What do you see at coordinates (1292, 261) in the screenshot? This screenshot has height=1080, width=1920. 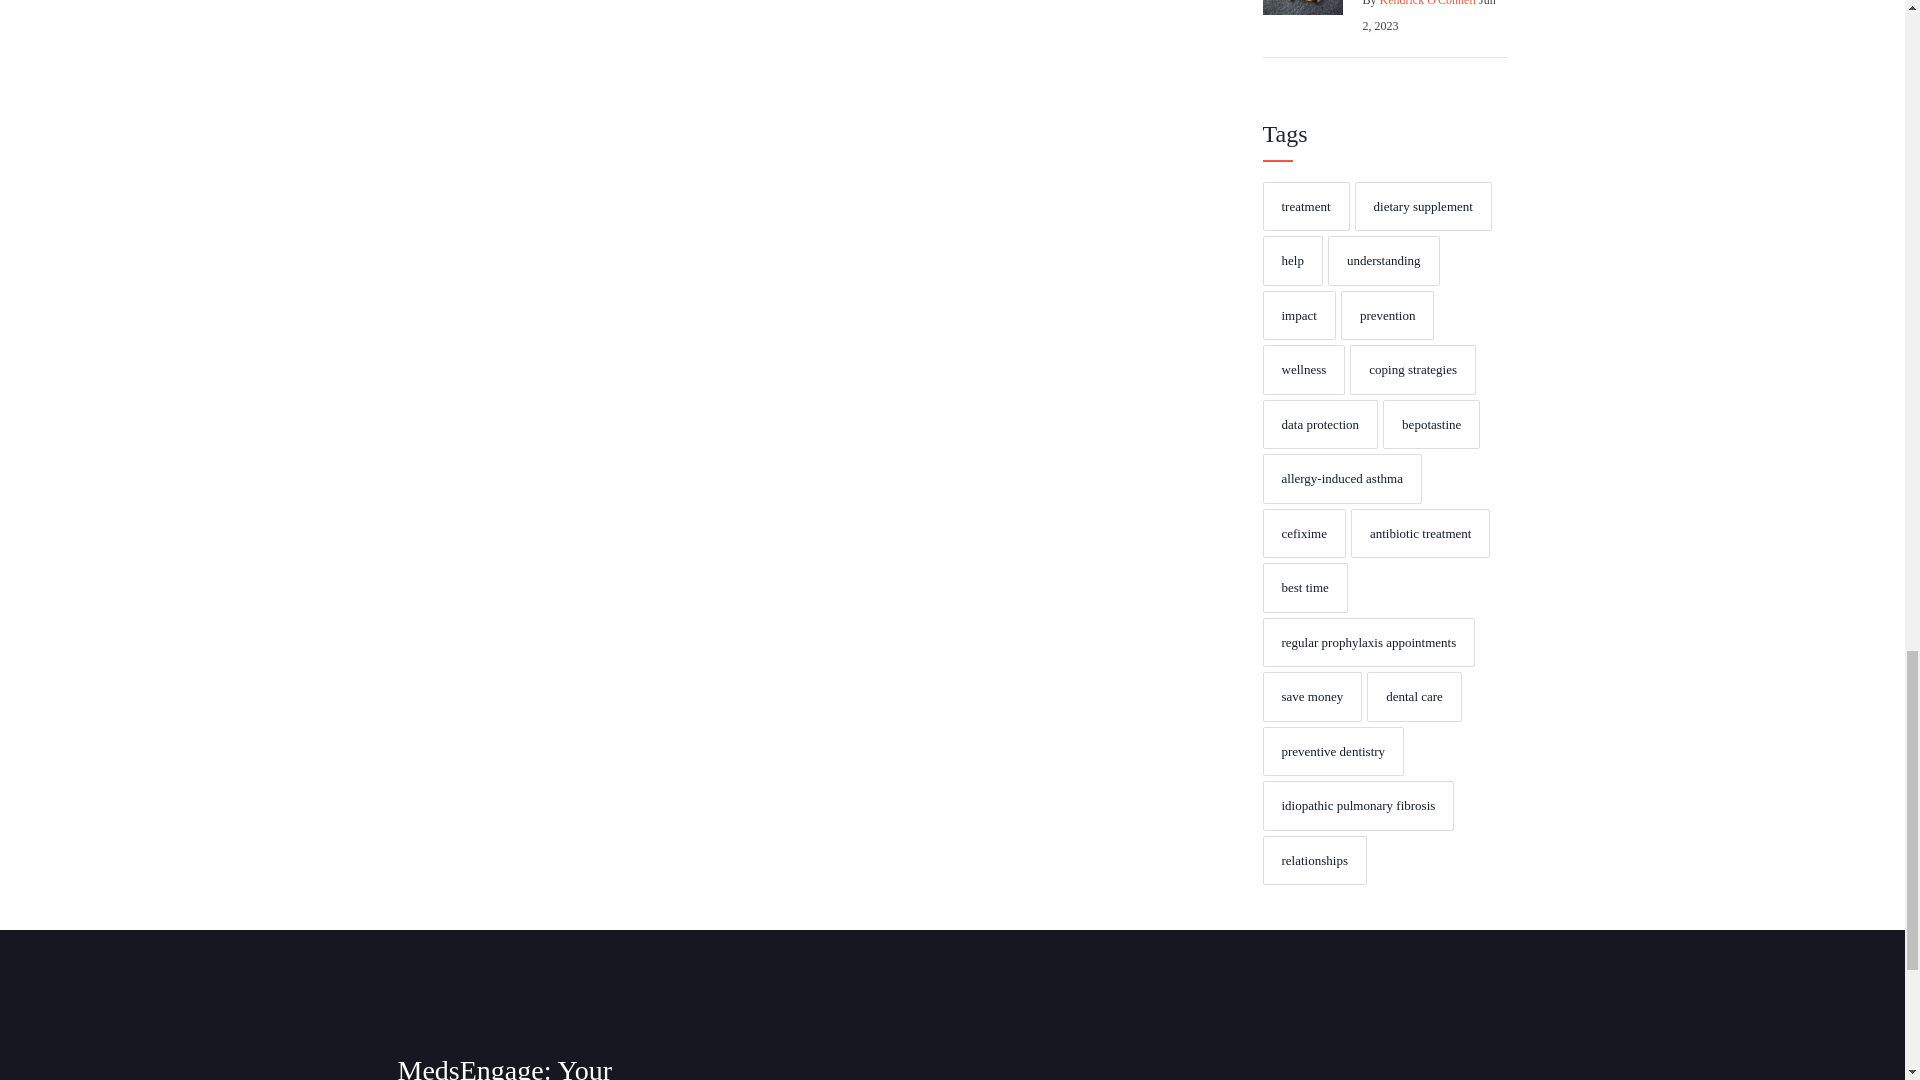 I see `help` at bounding box center [1292, 261].